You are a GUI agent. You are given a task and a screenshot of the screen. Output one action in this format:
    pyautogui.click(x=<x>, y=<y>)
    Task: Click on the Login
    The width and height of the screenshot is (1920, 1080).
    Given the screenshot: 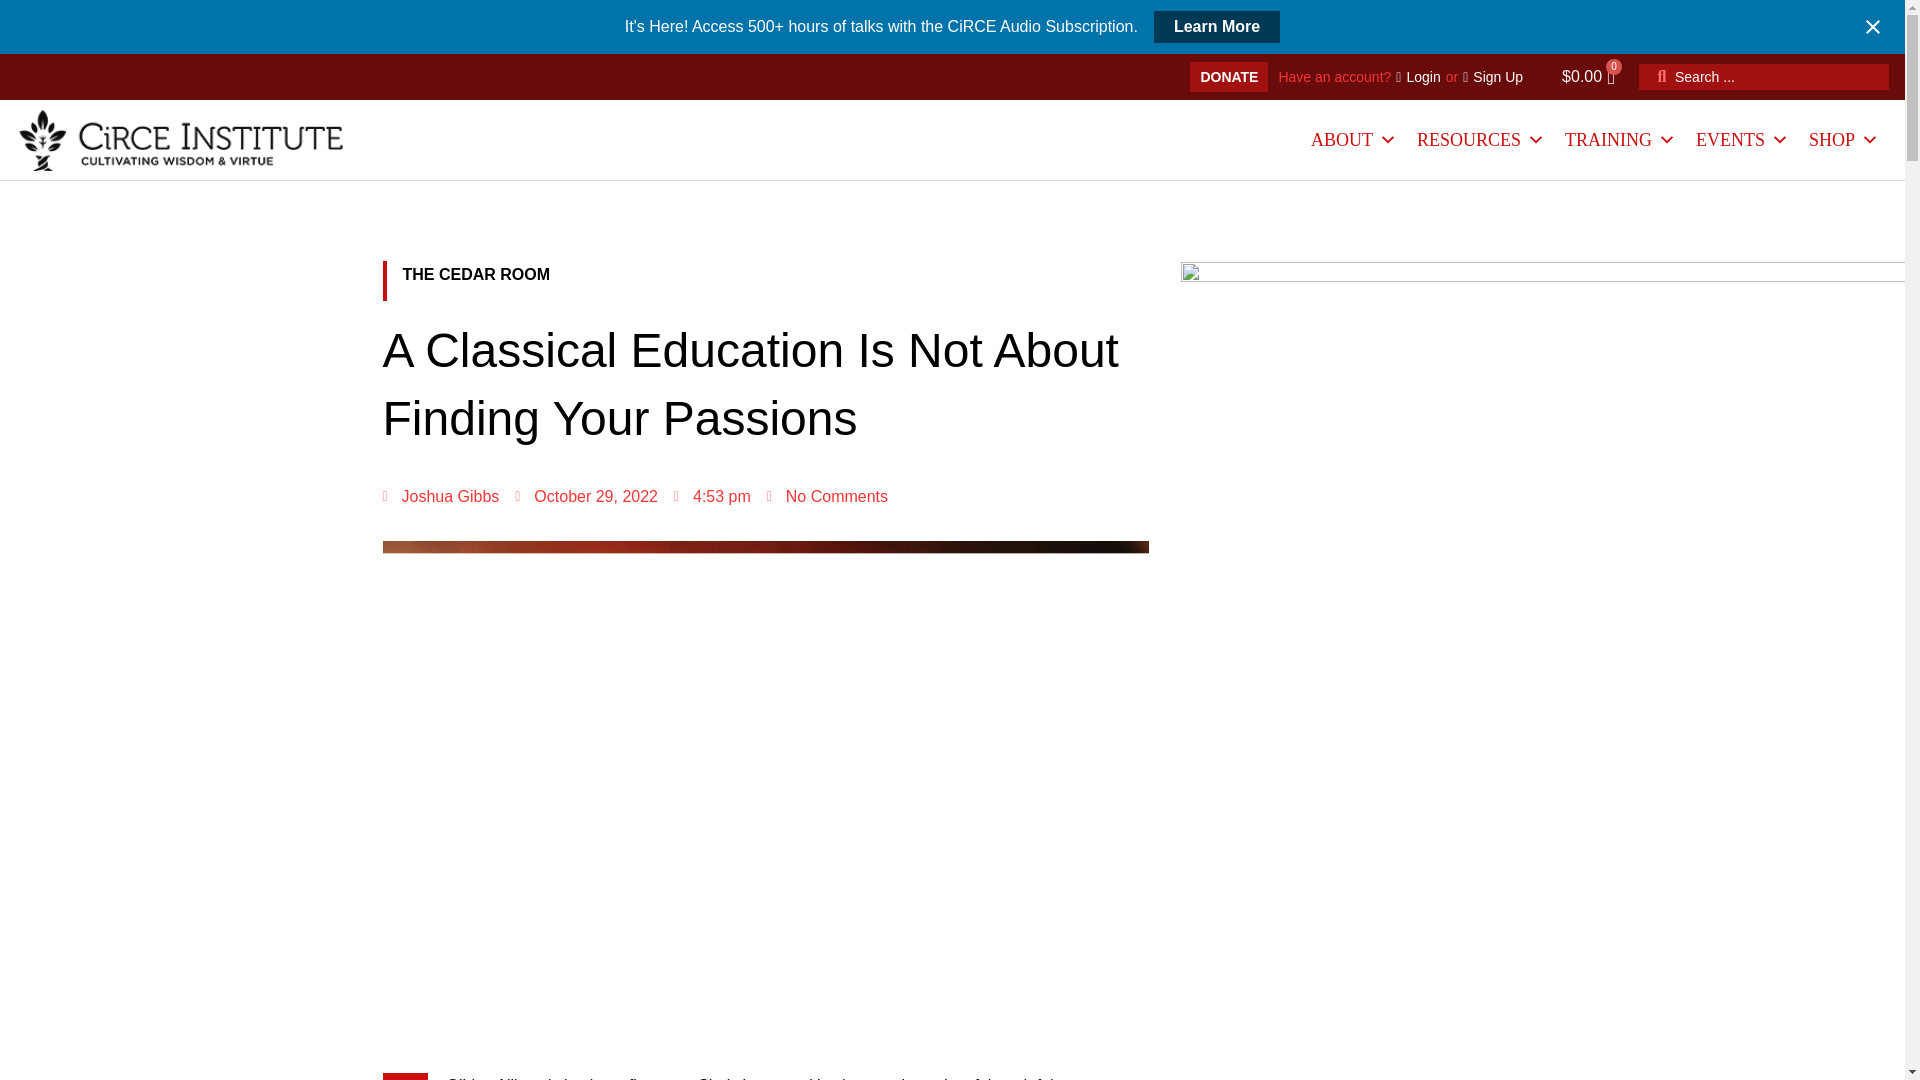 What is the action you would take?
    pyautogui.click(x=1418, y=76)
    